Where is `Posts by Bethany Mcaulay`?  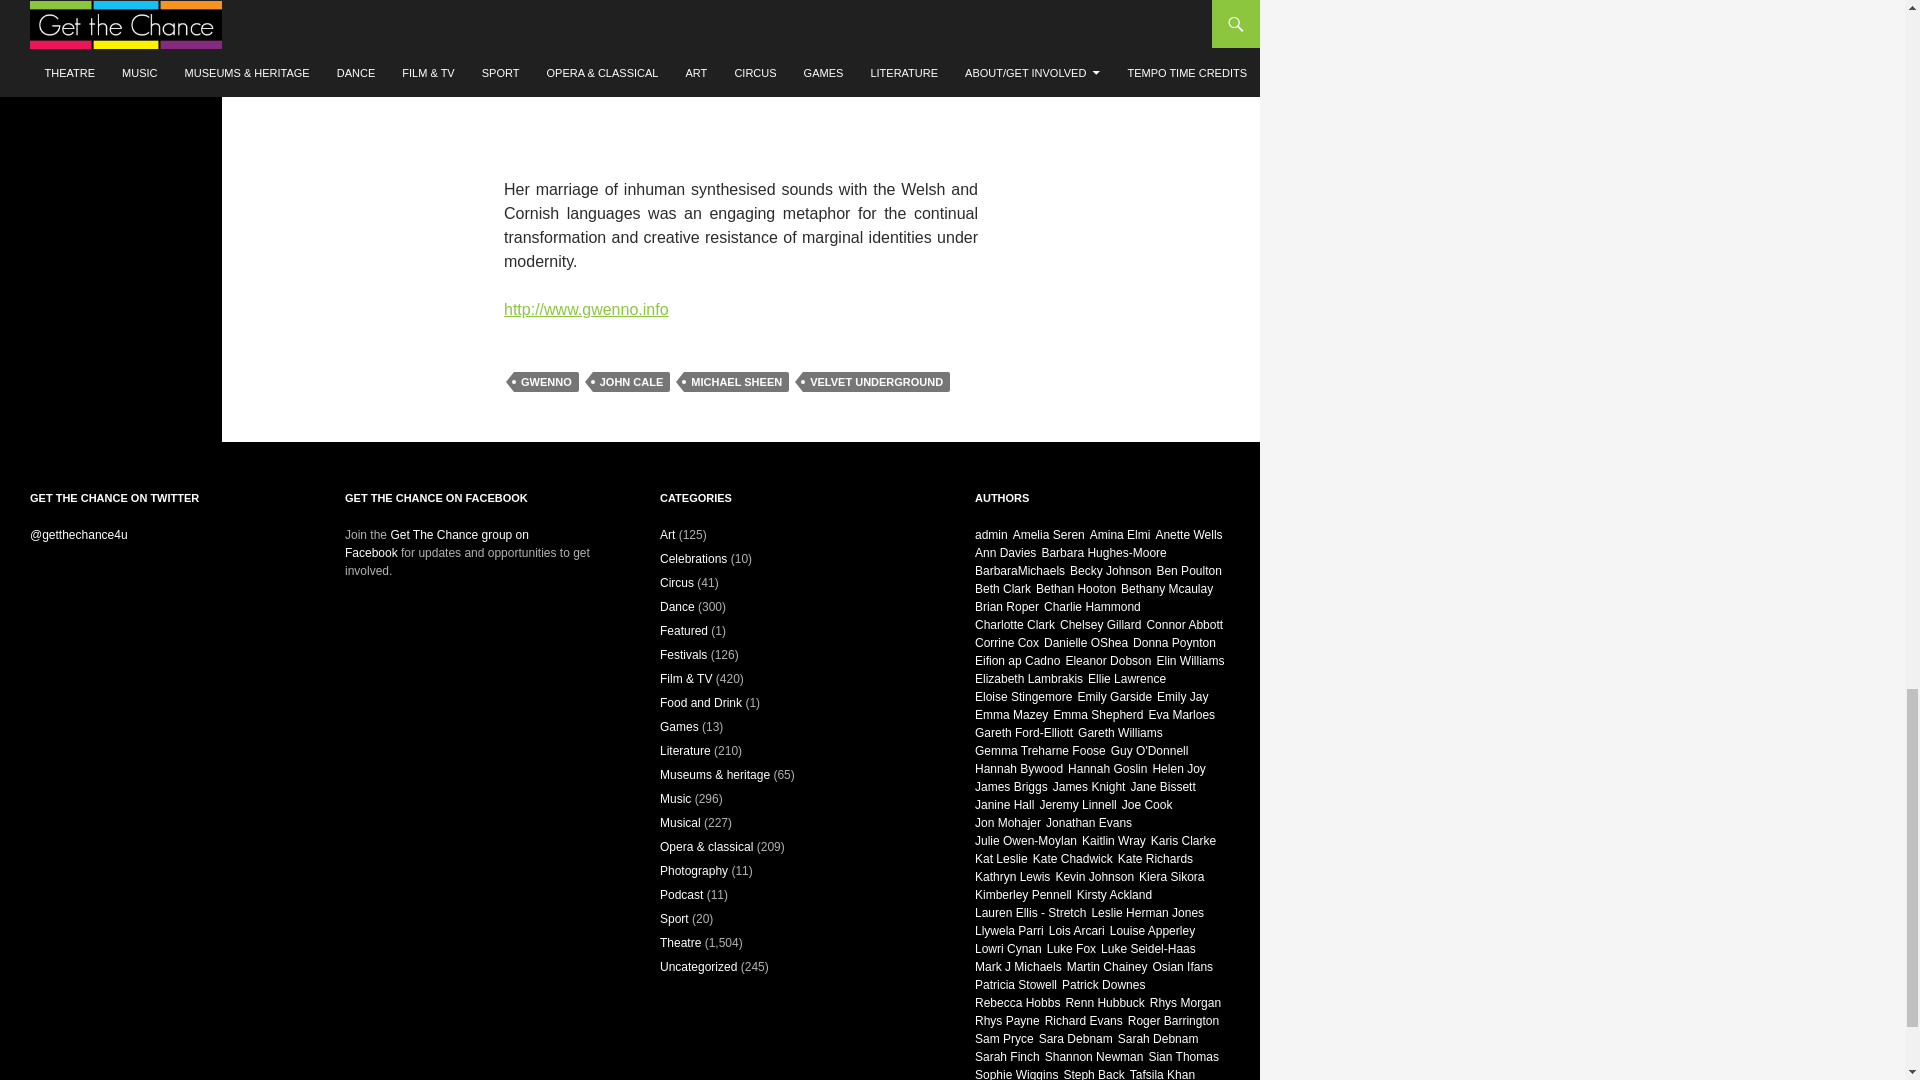
Posts by Bethany Mcaulay is located at coordinates (1167, 589).